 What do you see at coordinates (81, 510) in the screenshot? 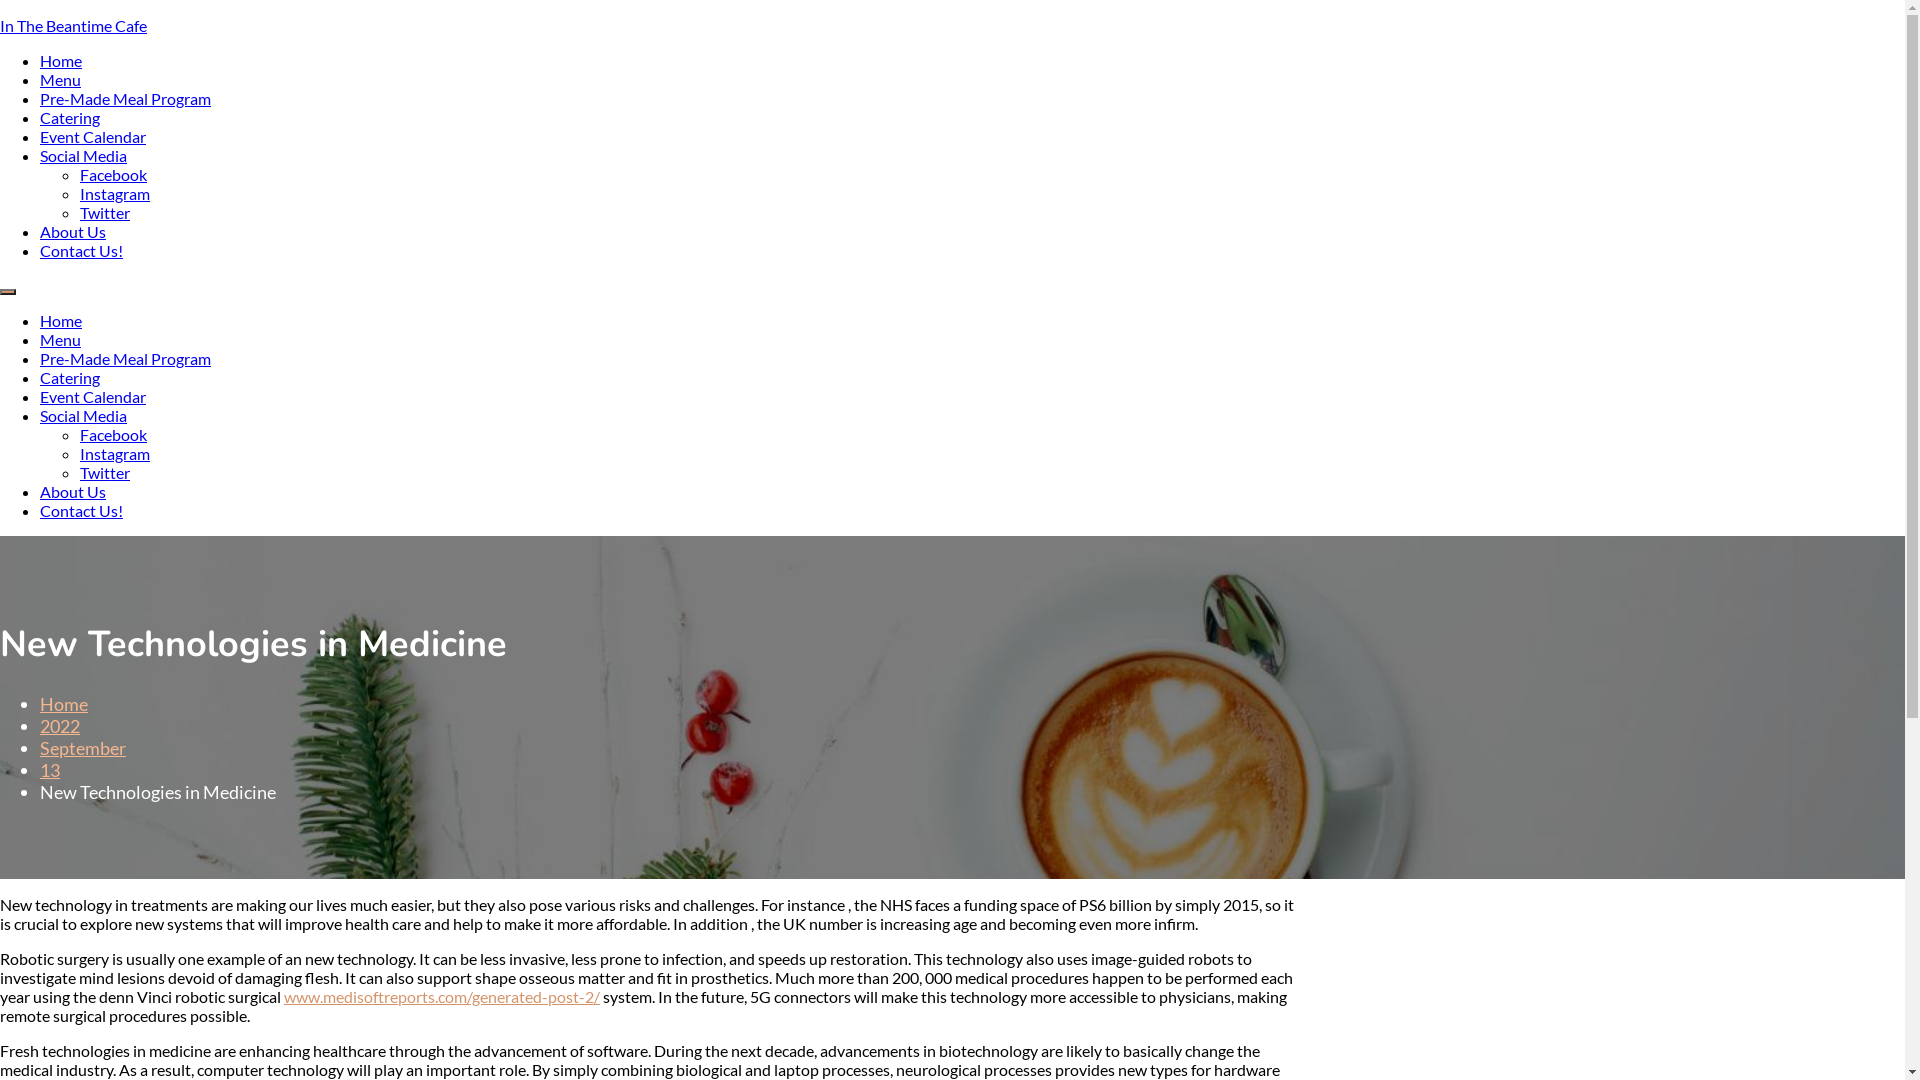
I see `Contact Us!` at bounding box center [81, 510].